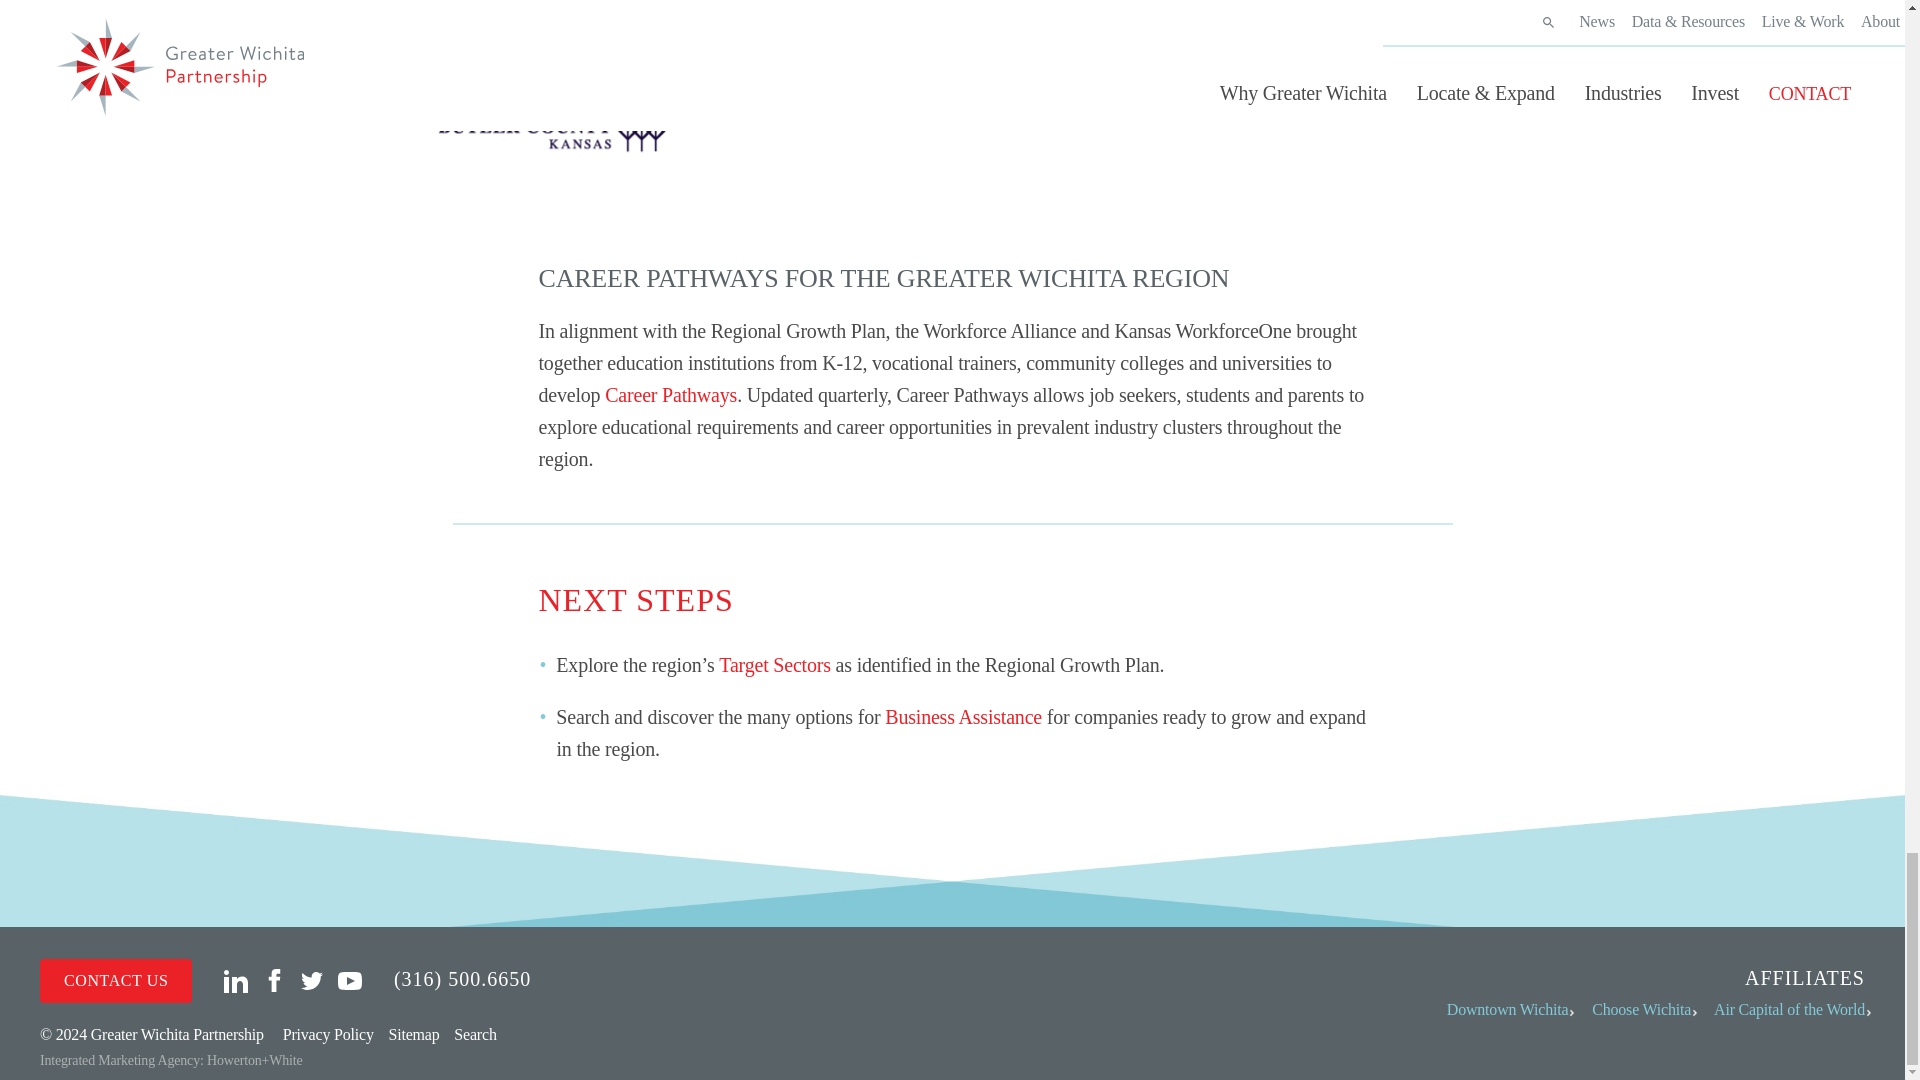  What do you see at coordinates (274, 978) in the screenshot?
I see `Facebook` at bounding box center [274, 978].